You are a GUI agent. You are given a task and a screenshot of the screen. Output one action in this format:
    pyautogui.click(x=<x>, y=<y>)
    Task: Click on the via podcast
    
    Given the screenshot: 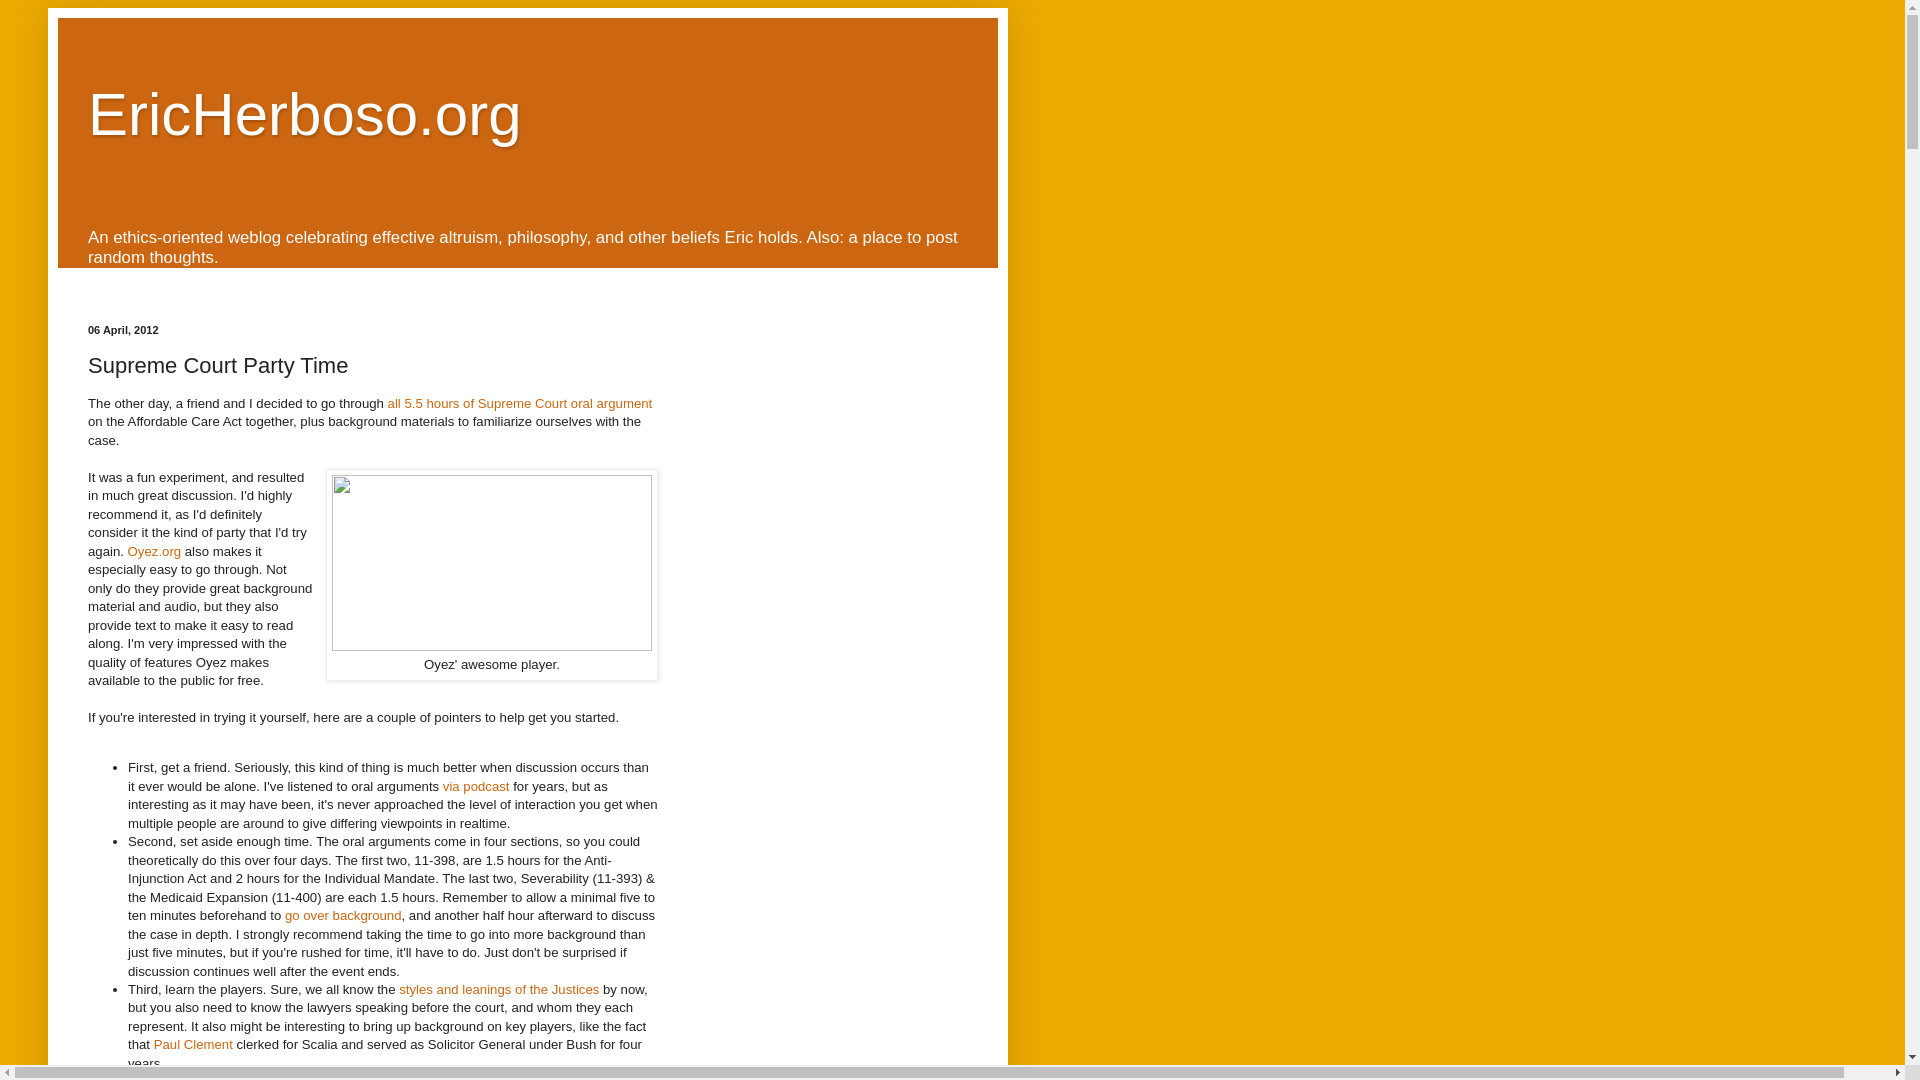 What is the action you would take?
    pyautogui.click(x=476, y=786)
    